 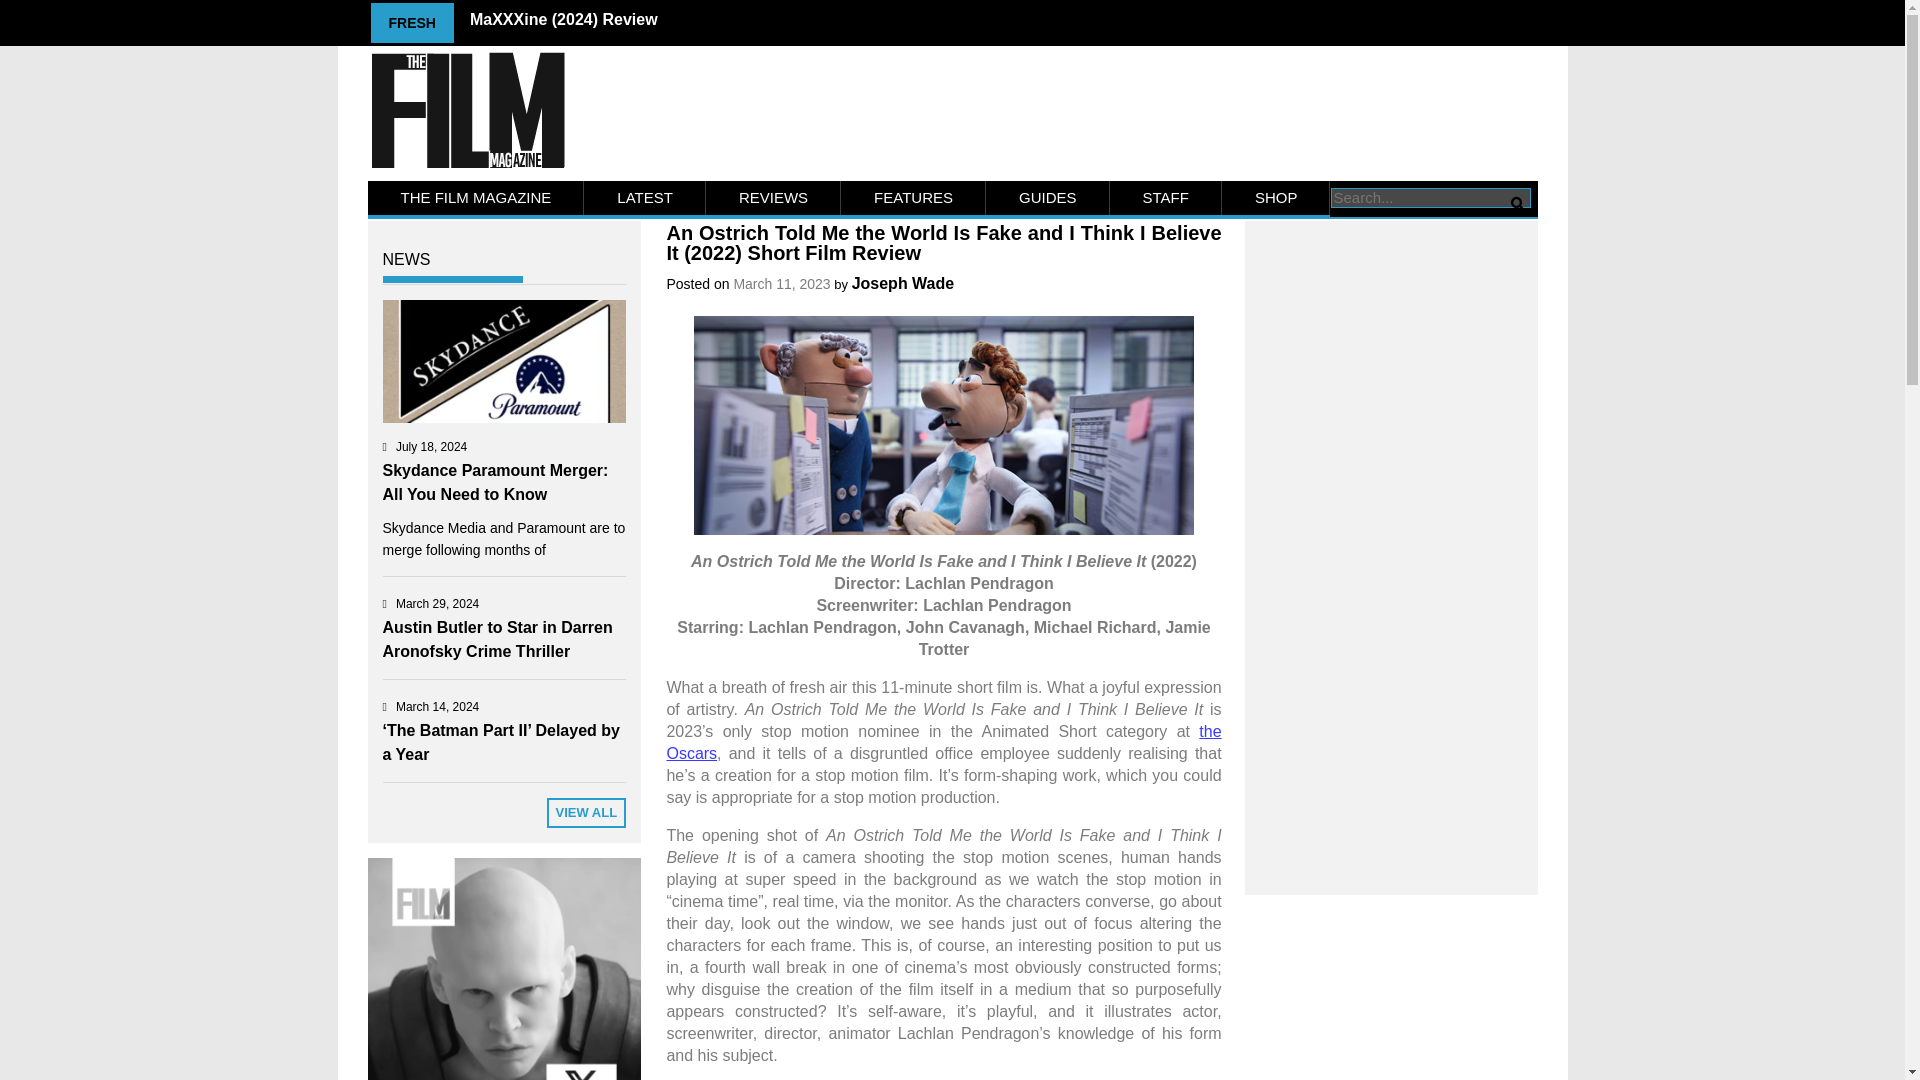 I want to click on REVIEWS, so click(x=773, y=198).